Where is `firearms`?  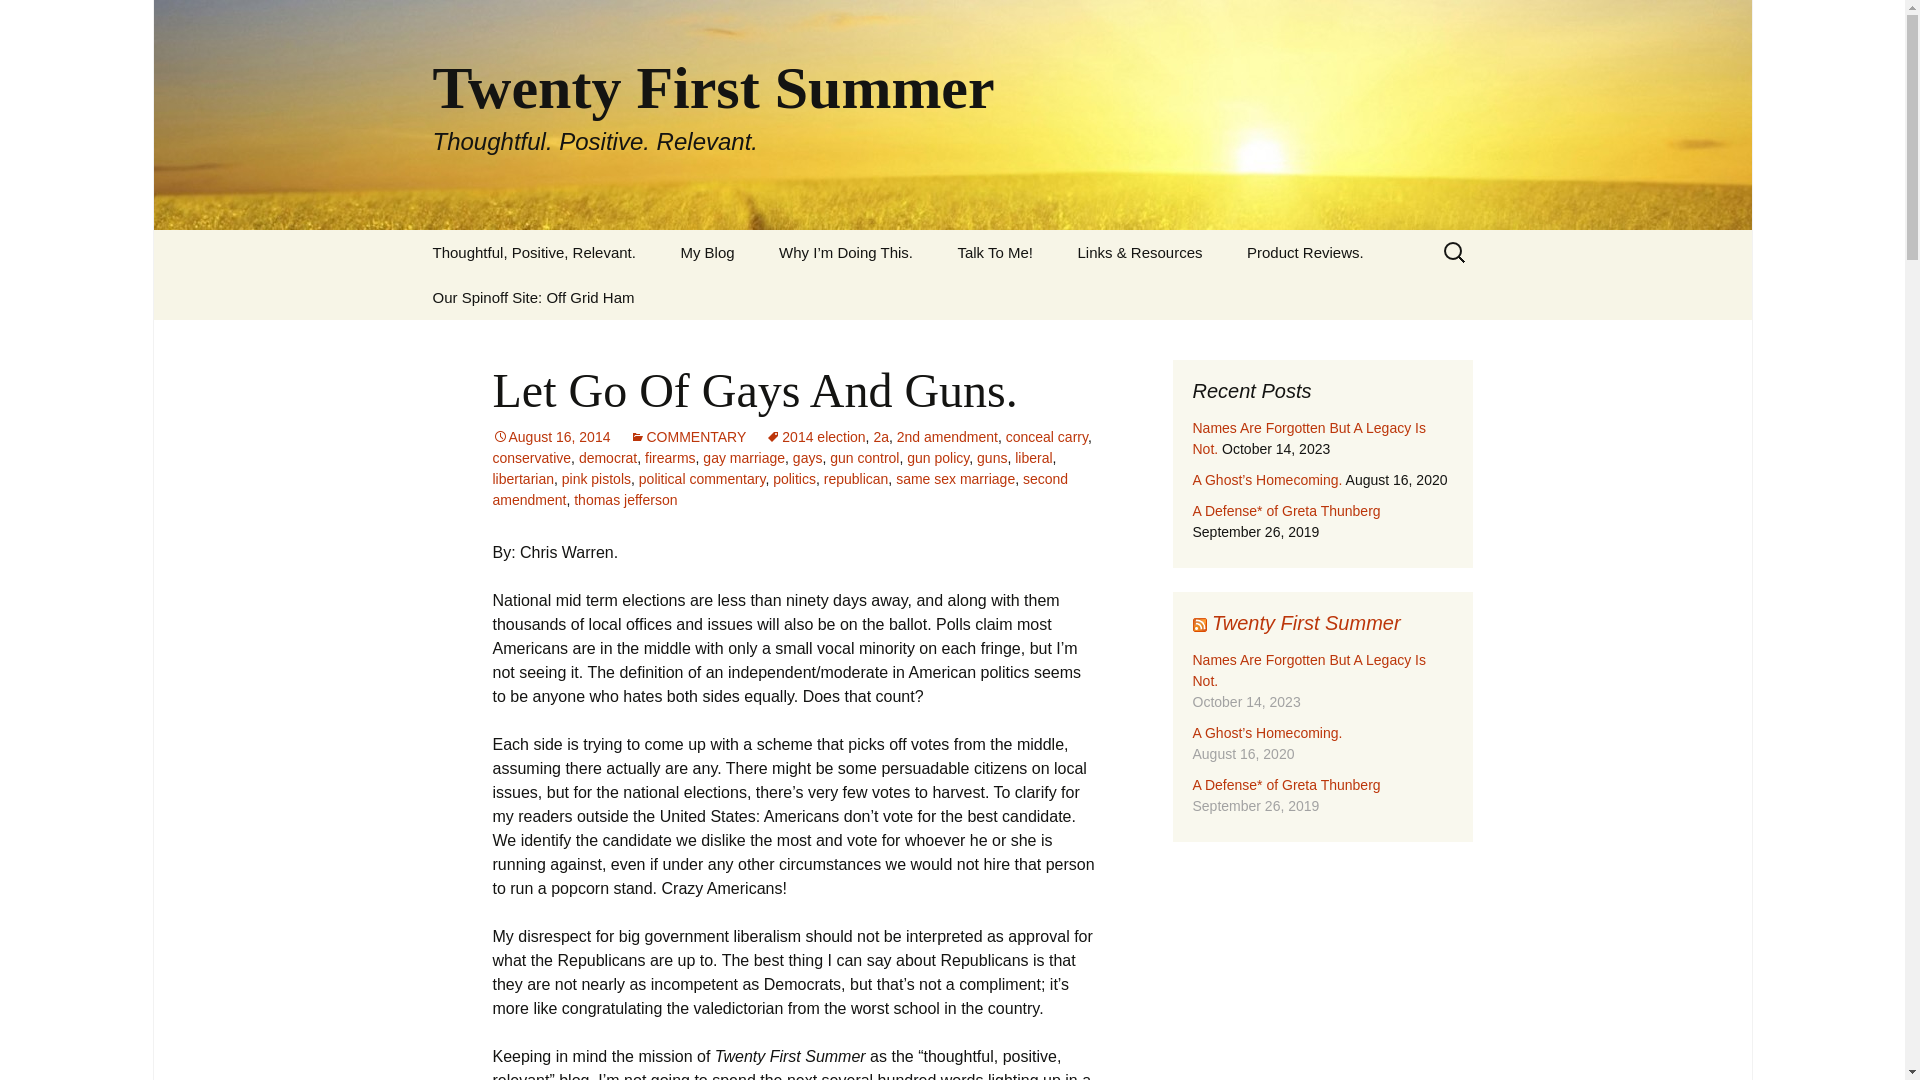 firearms is located at coordinates (670, 458).